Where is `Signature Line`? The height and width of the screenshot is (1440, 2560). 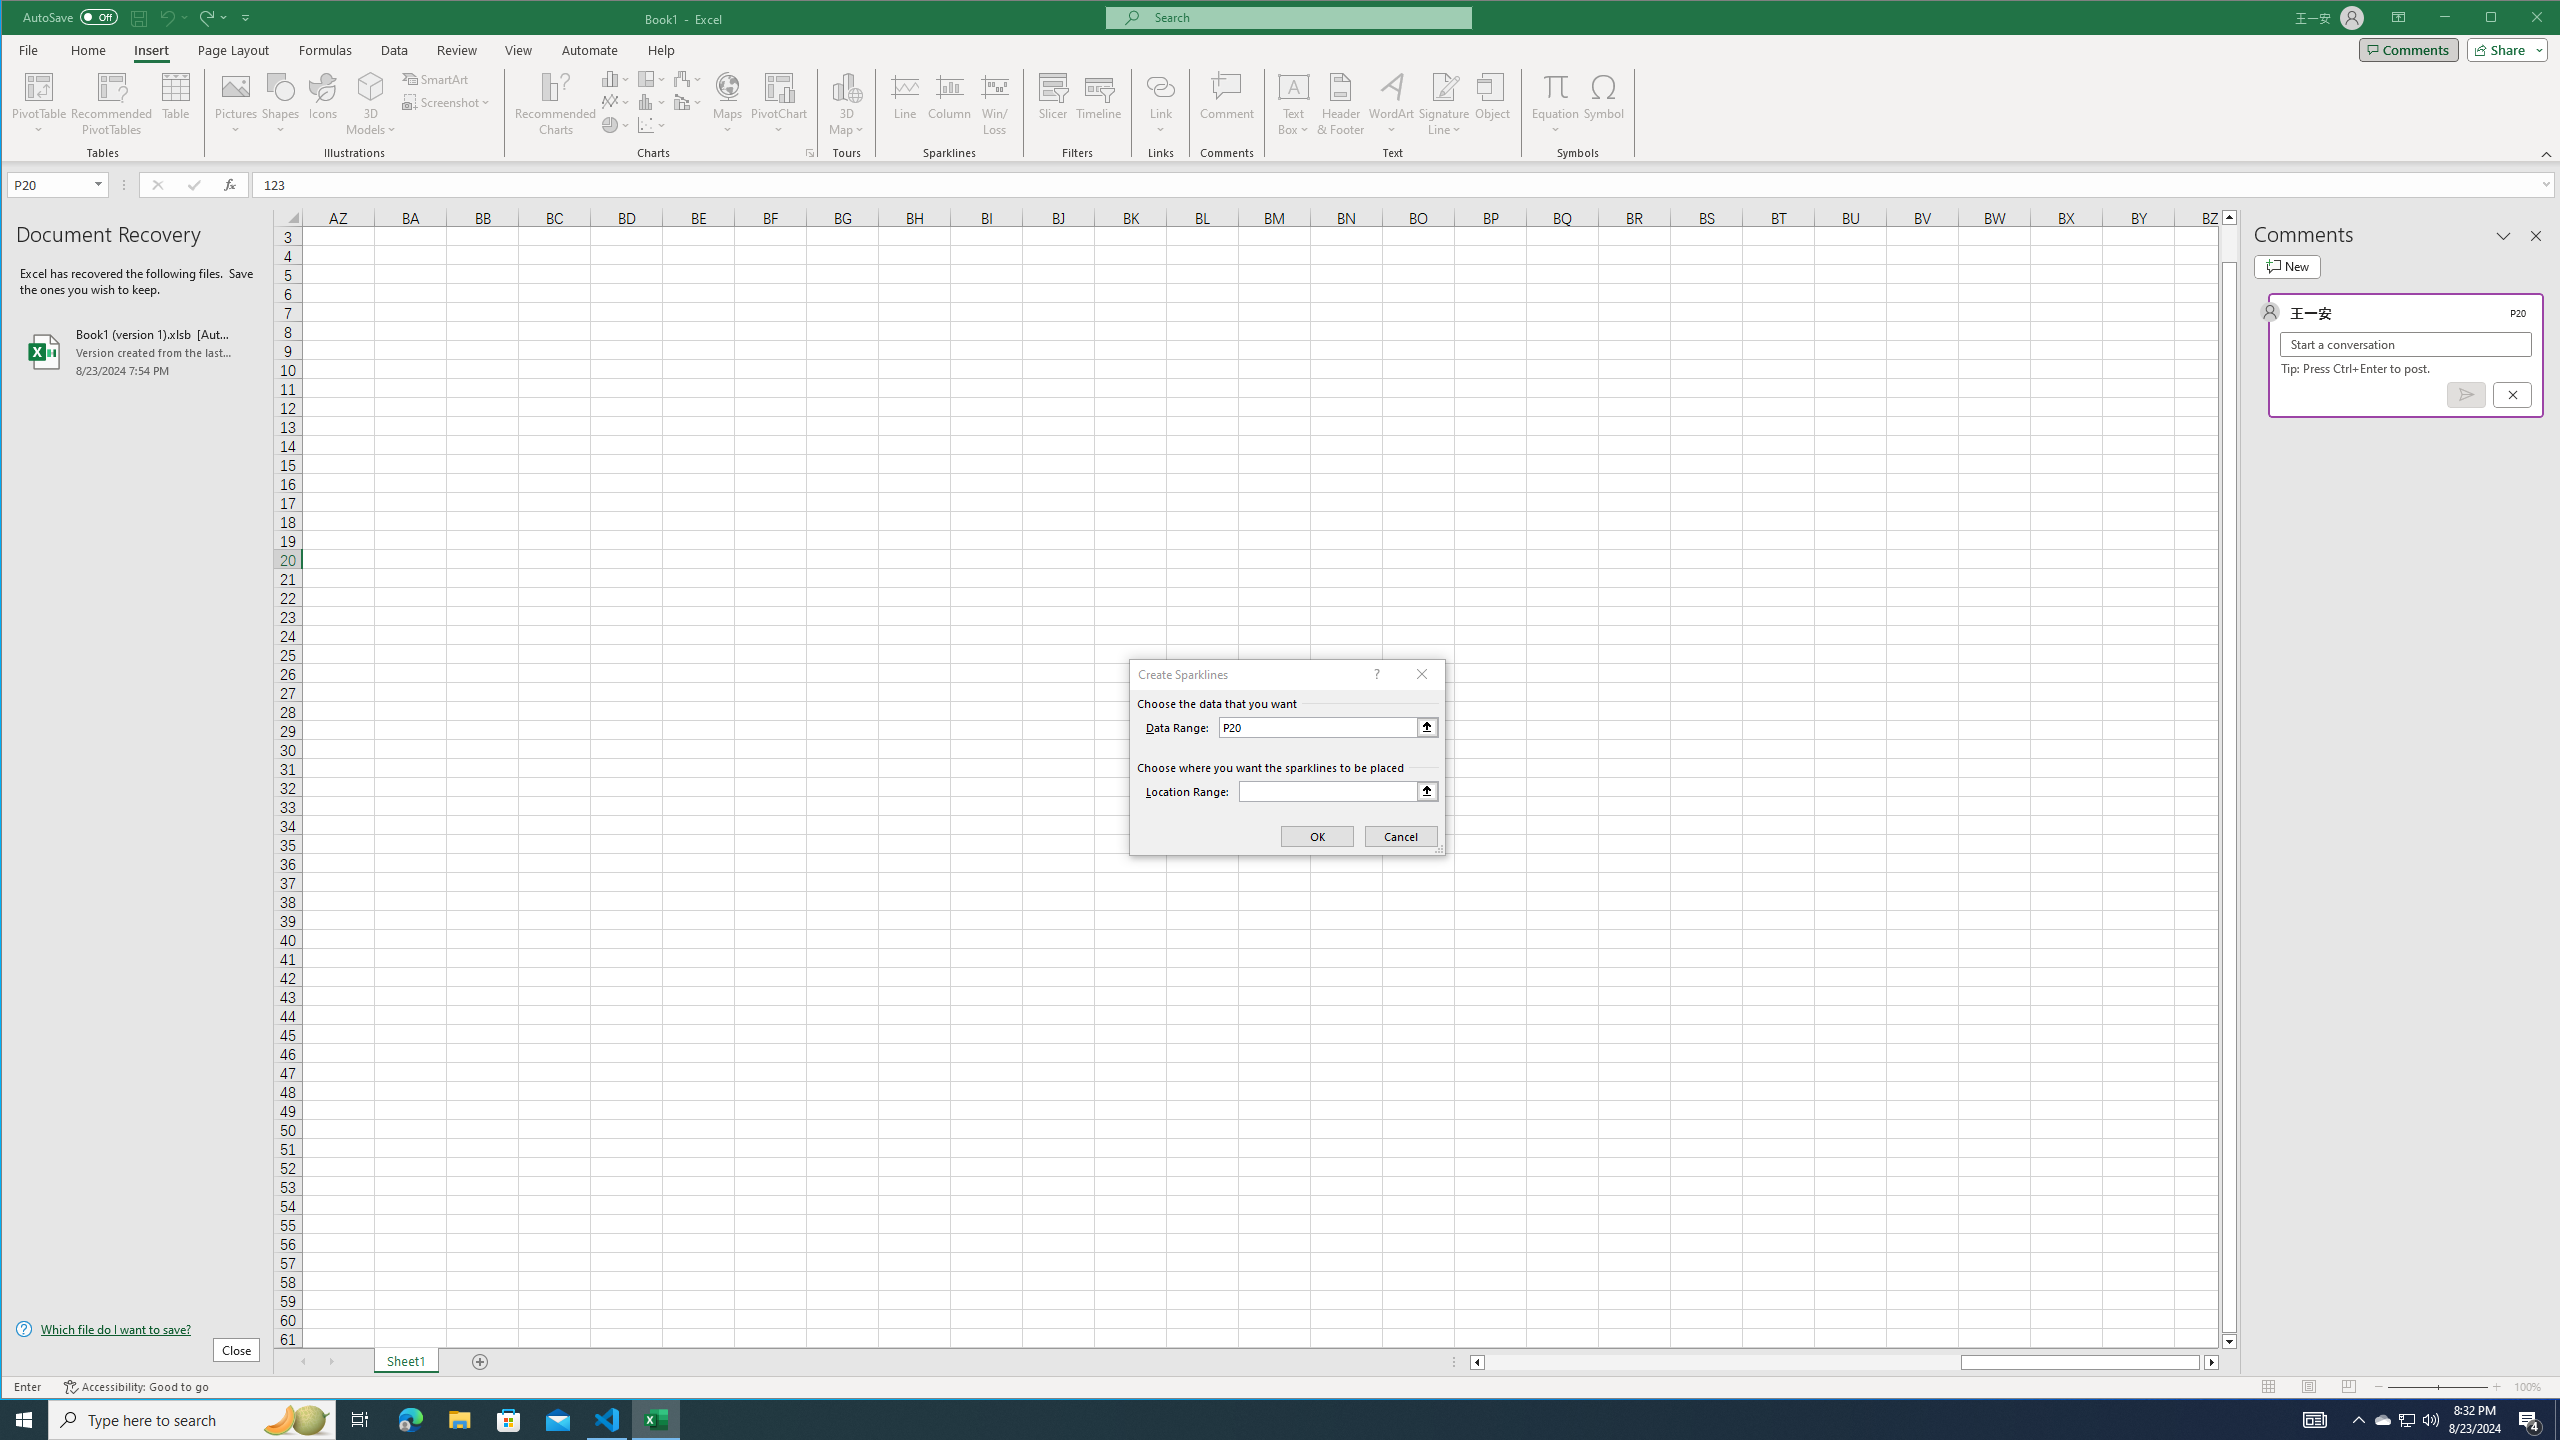 Signature Line is located at coordinates (1445, 86).